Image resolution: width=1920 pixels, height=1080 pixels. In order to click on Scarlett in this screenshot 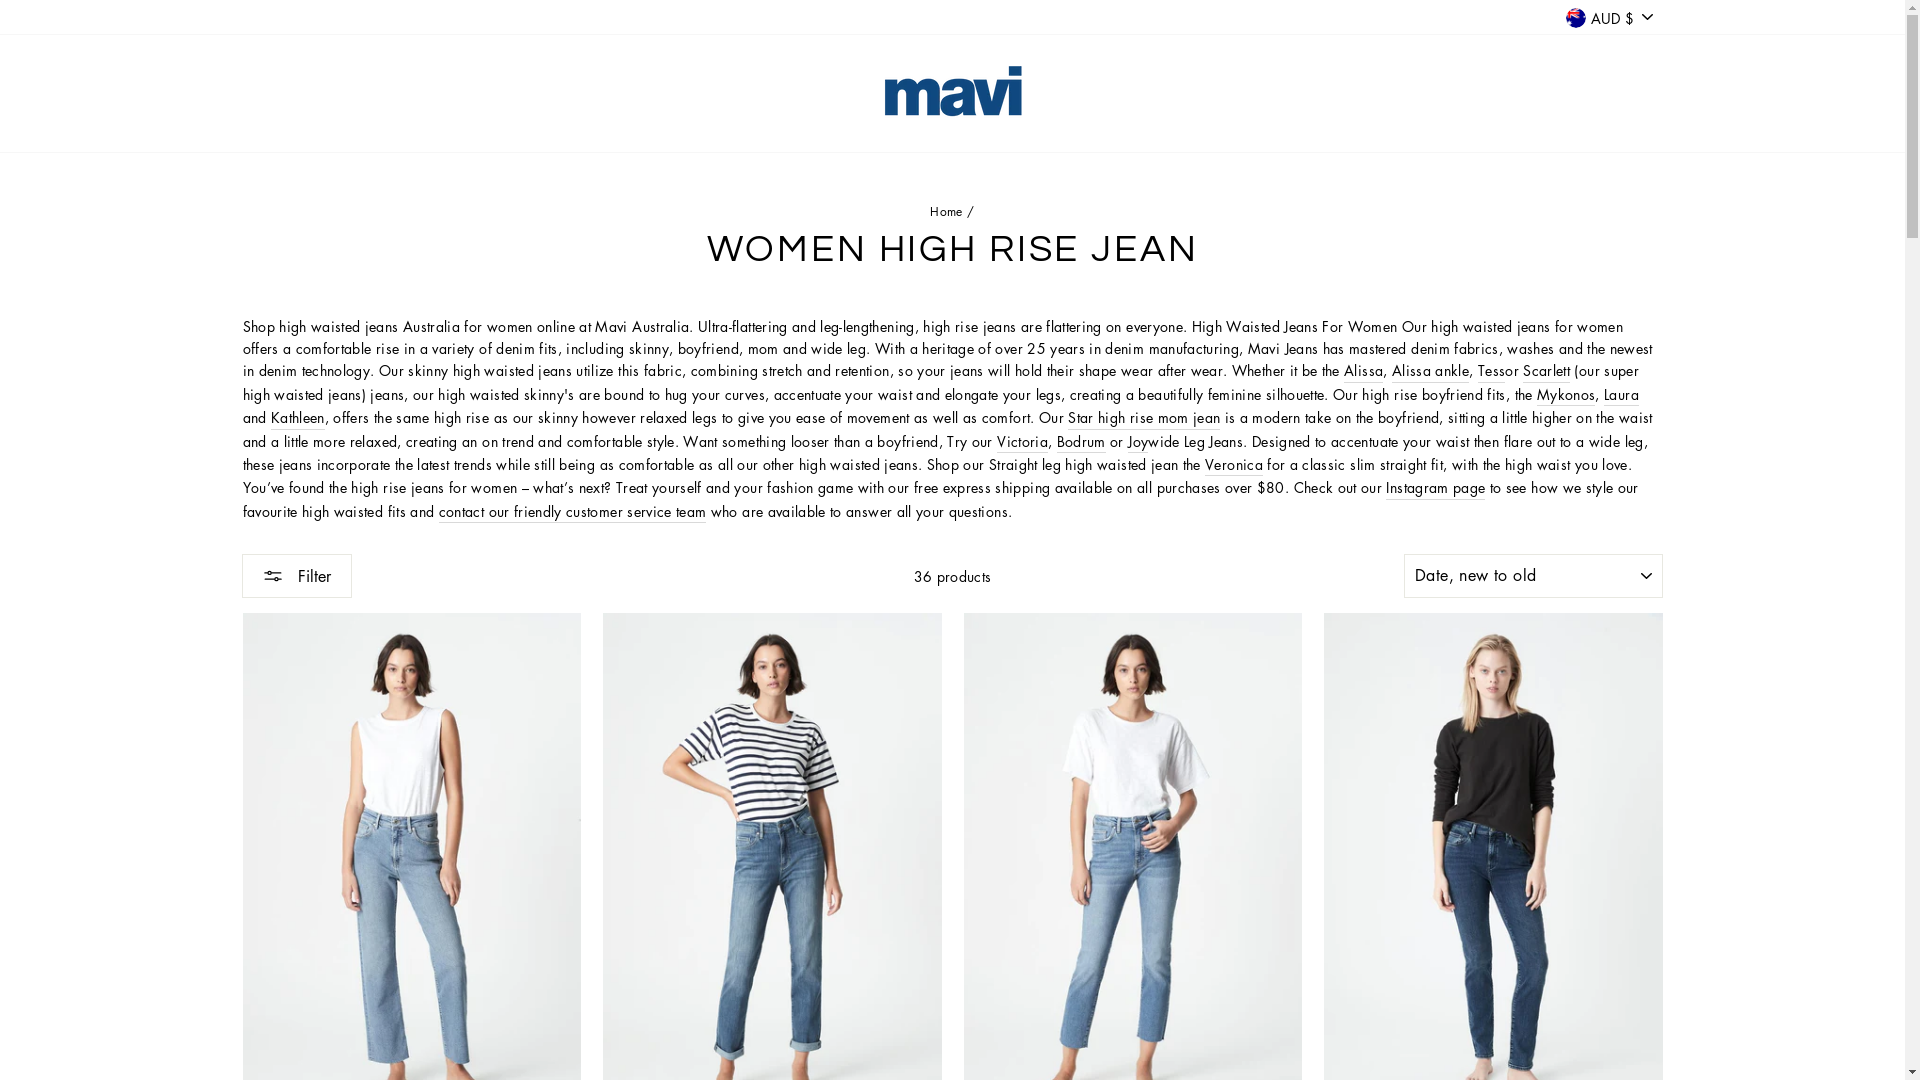, I will do `click(1546, 370)`.